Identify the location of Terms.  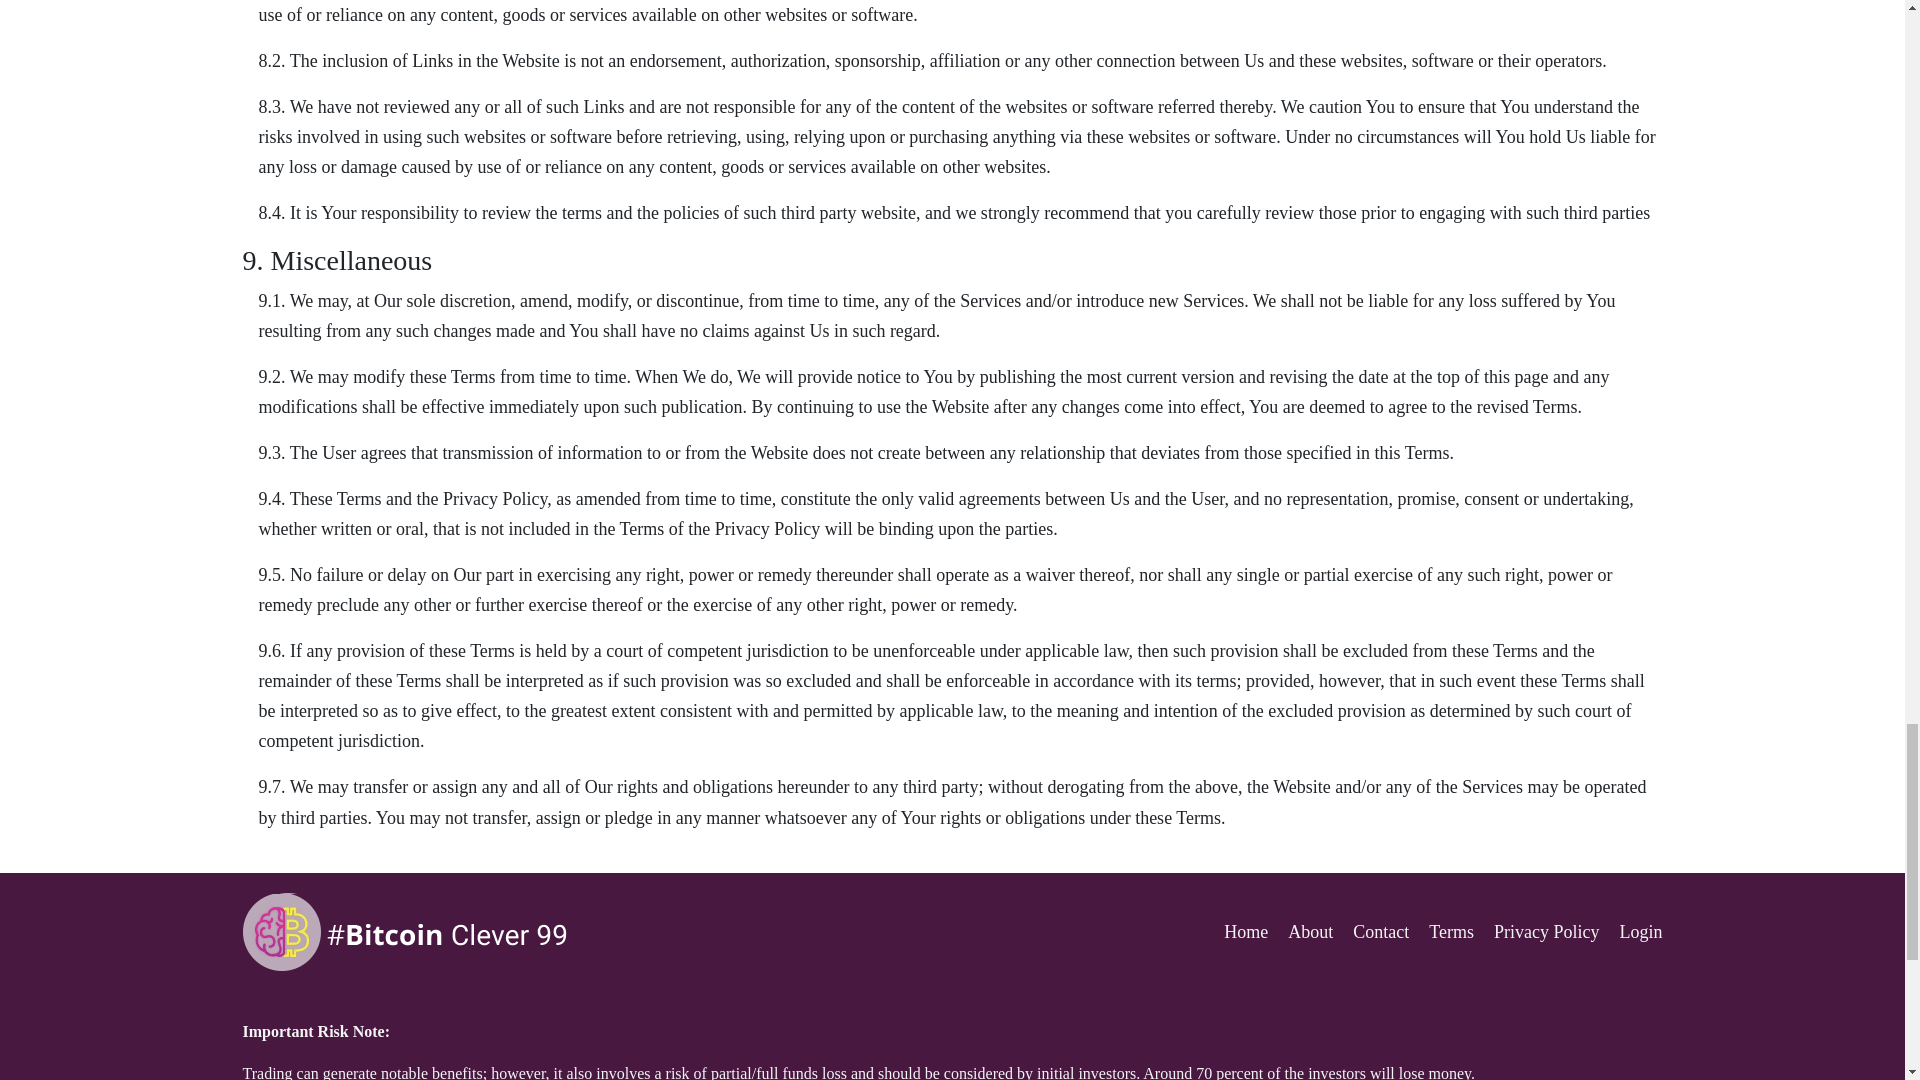
(1451, 932).